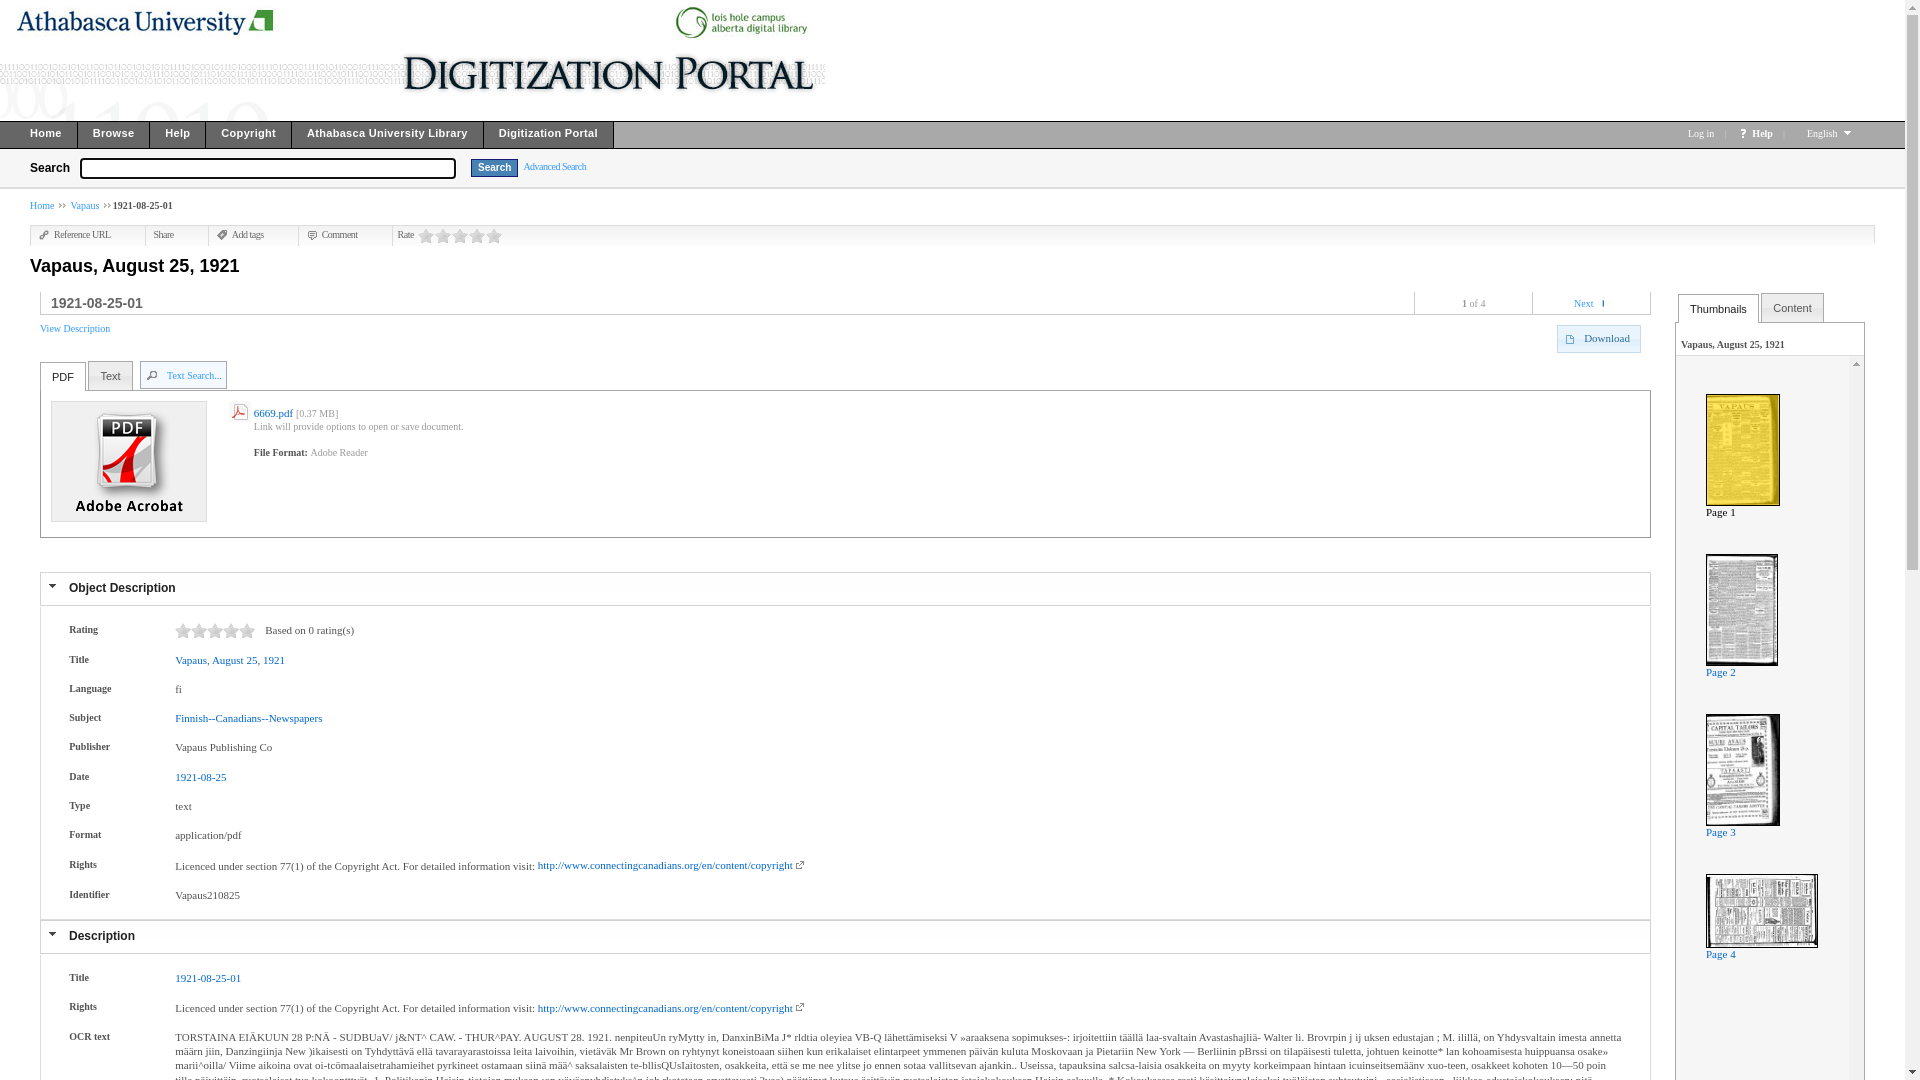 Image resolution: width=1920 pixels, height=1080 pixels. I want to click on Advanced Search, so click(554, 166).